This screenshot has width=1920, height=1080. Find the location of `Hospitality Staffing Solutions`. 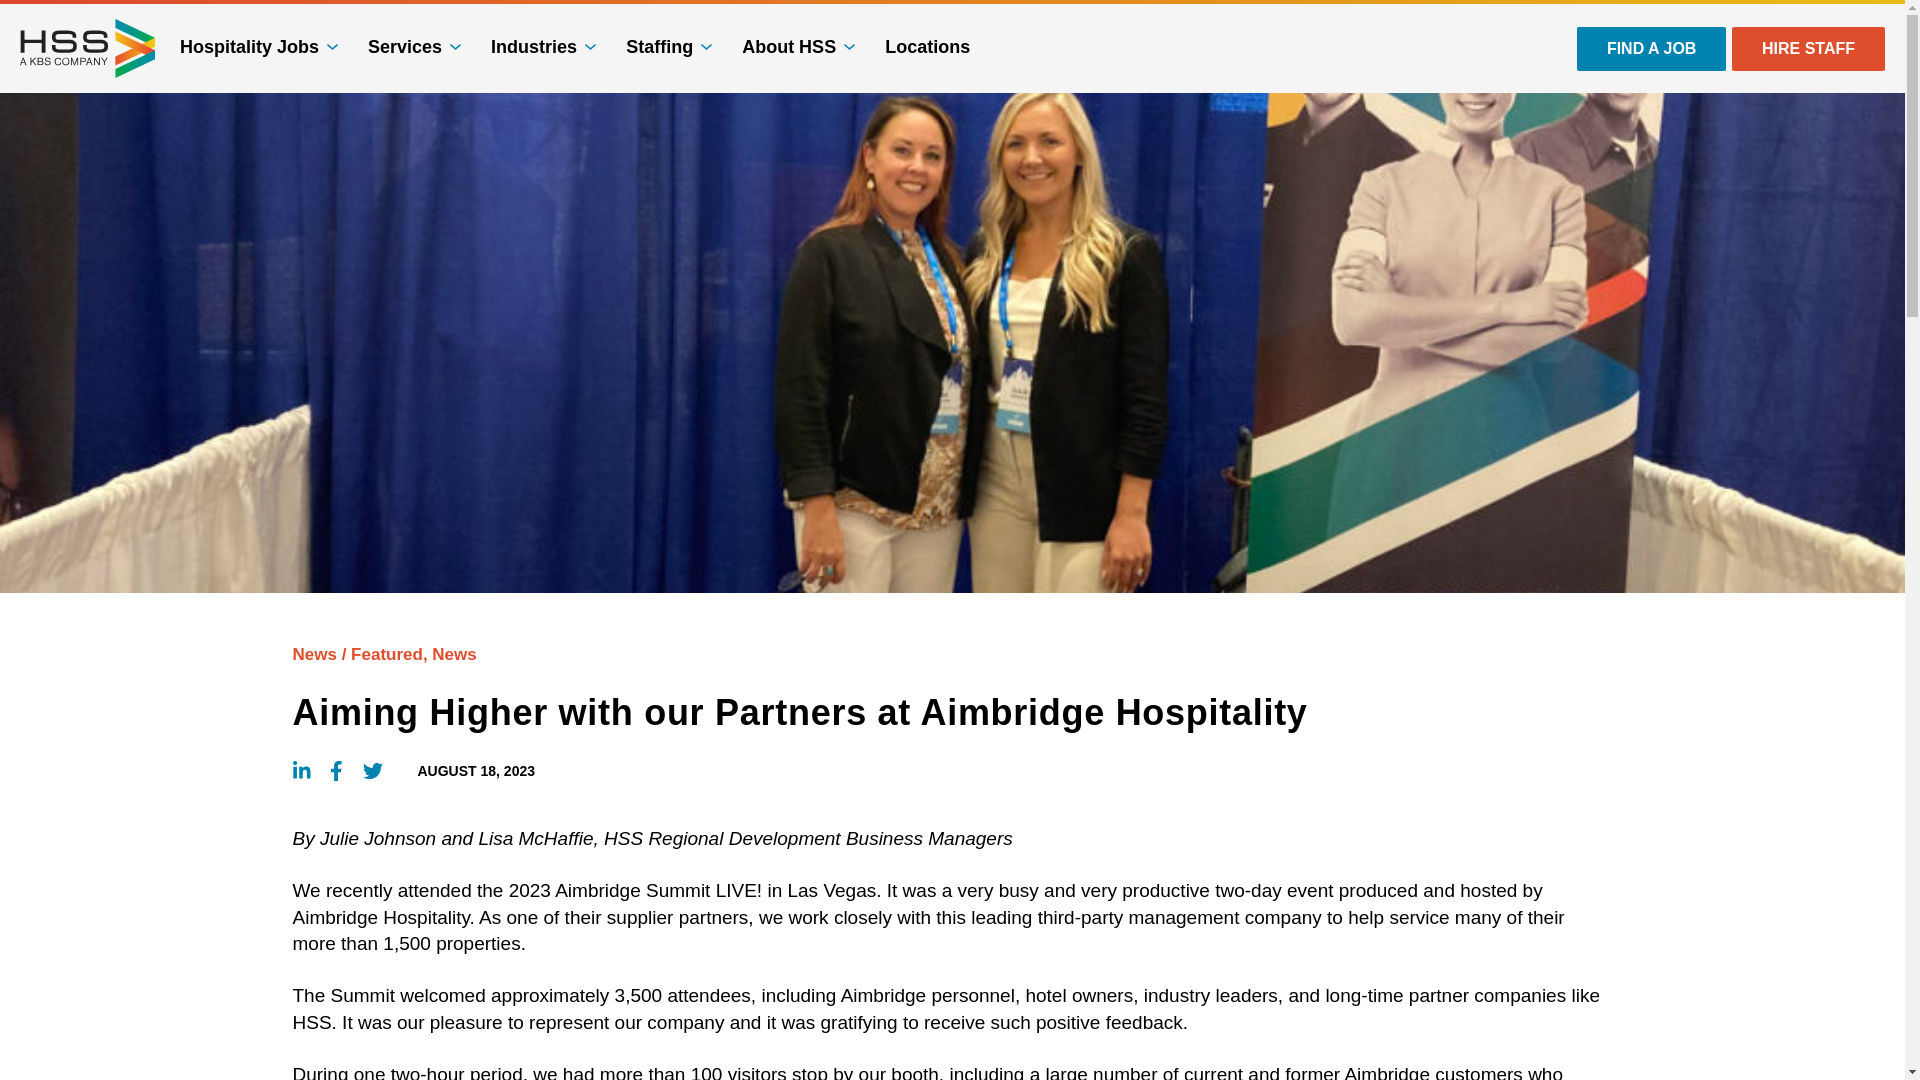

Hospitality Staffing Solutions is located at coordinates (87, 48).